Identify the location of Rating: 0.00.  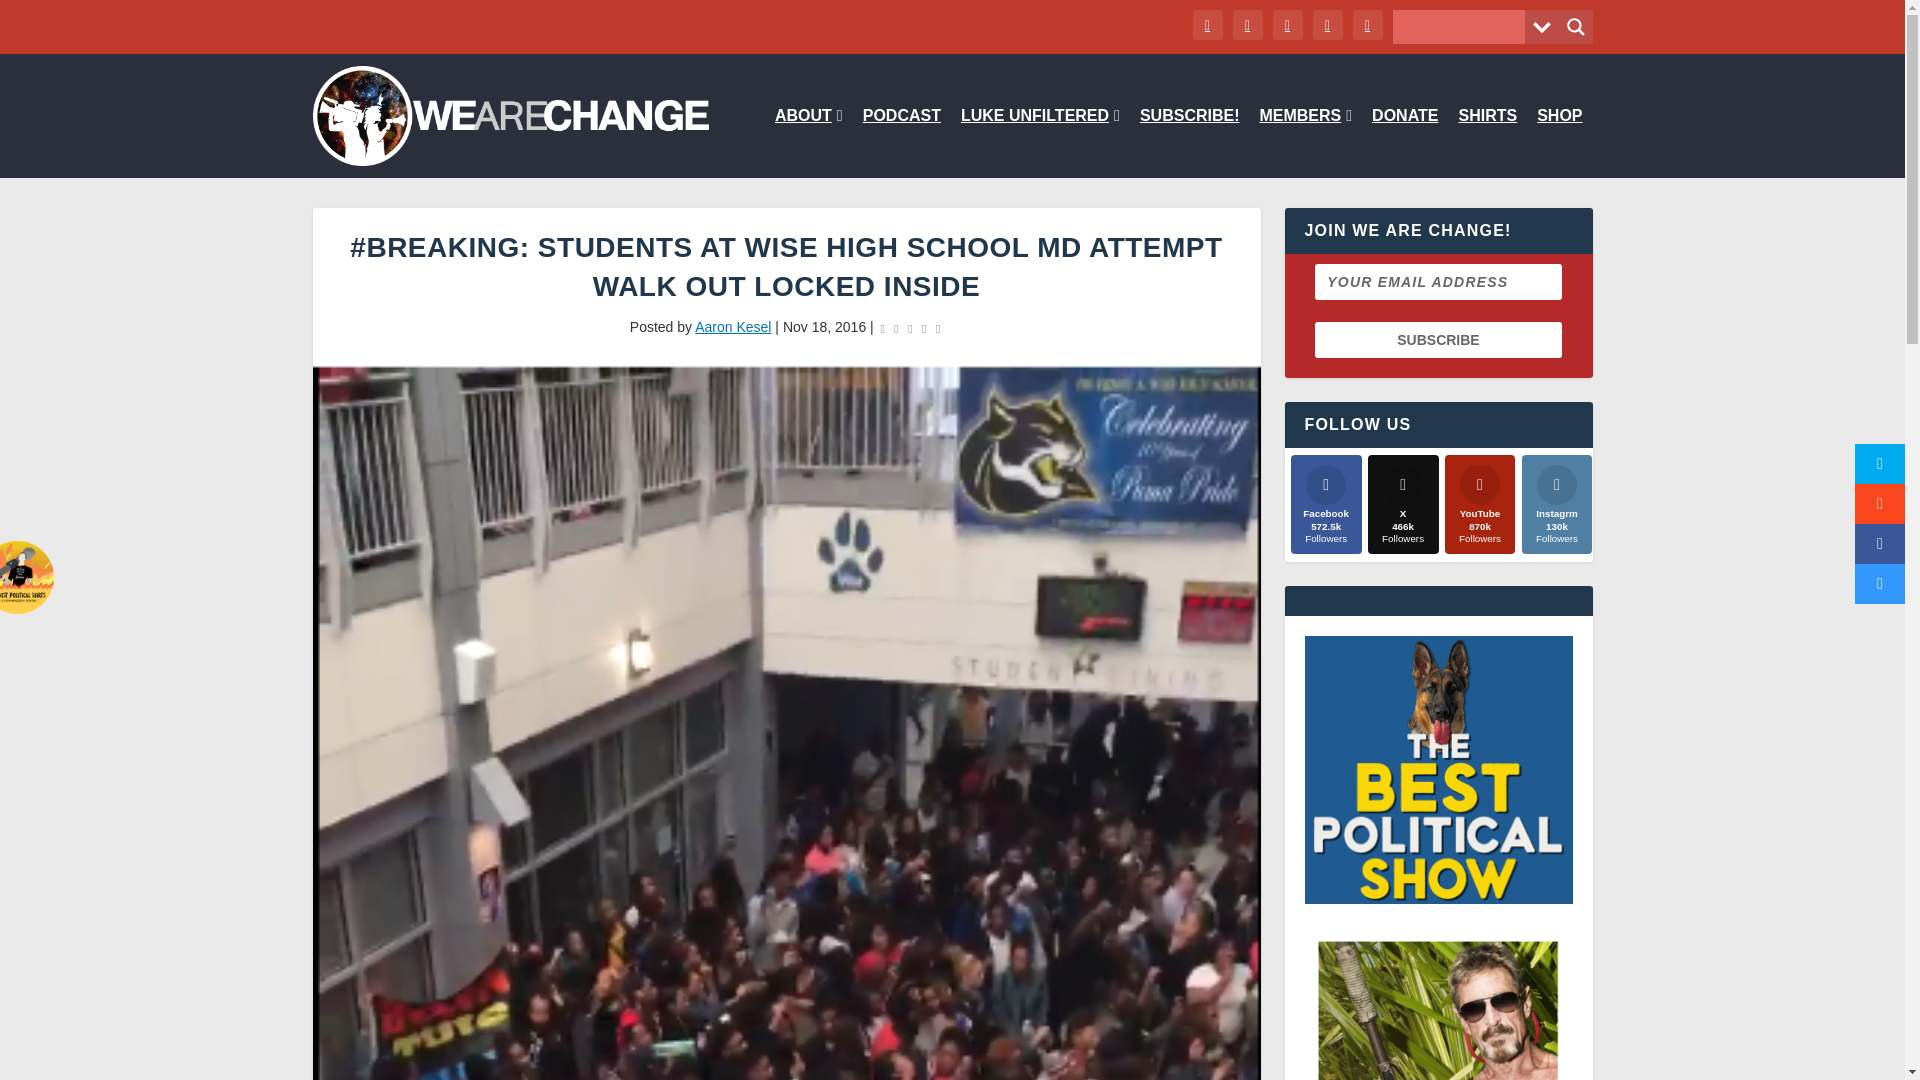
(910, 328).